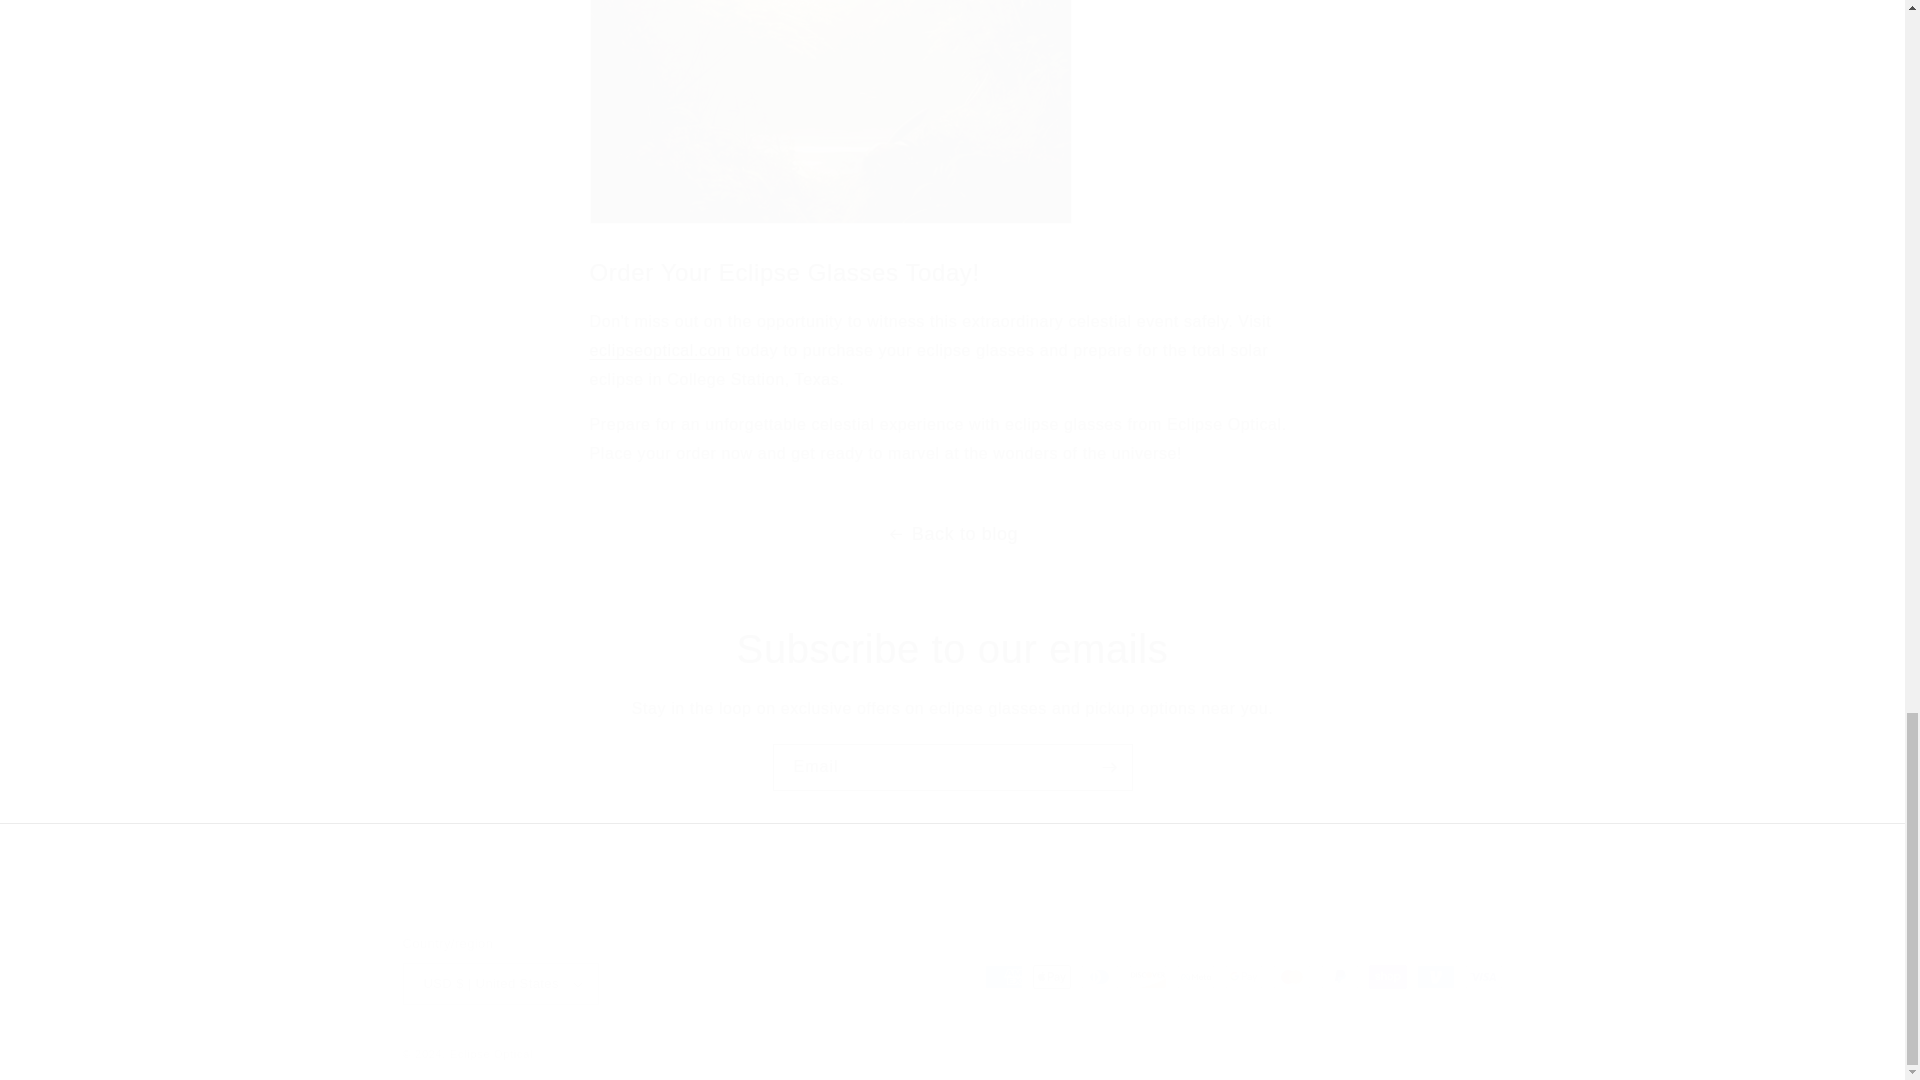  I want to click on Email, so click(952, 767).